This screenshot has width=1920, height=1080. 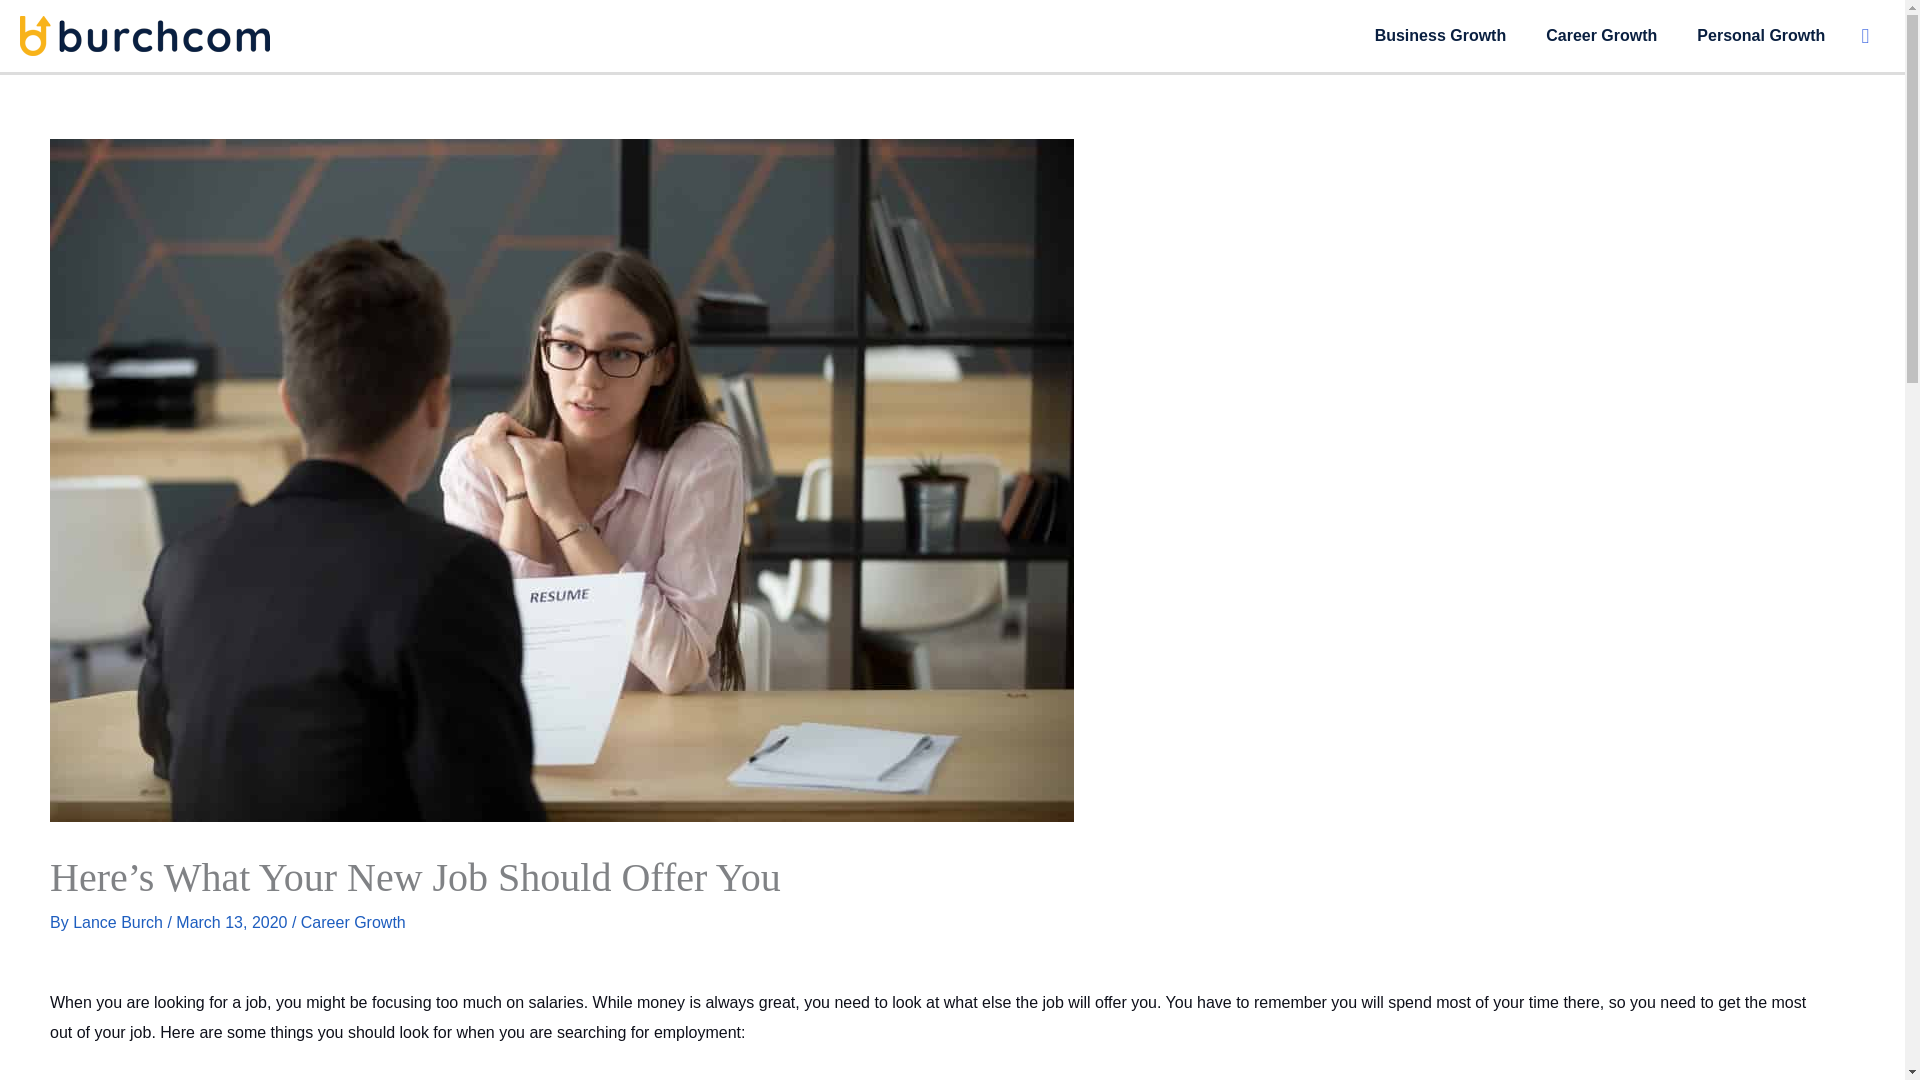 What do you see at coordinates (1864, 36) in the screenshot?
I see `Search` at bounding box center [1864, 36].